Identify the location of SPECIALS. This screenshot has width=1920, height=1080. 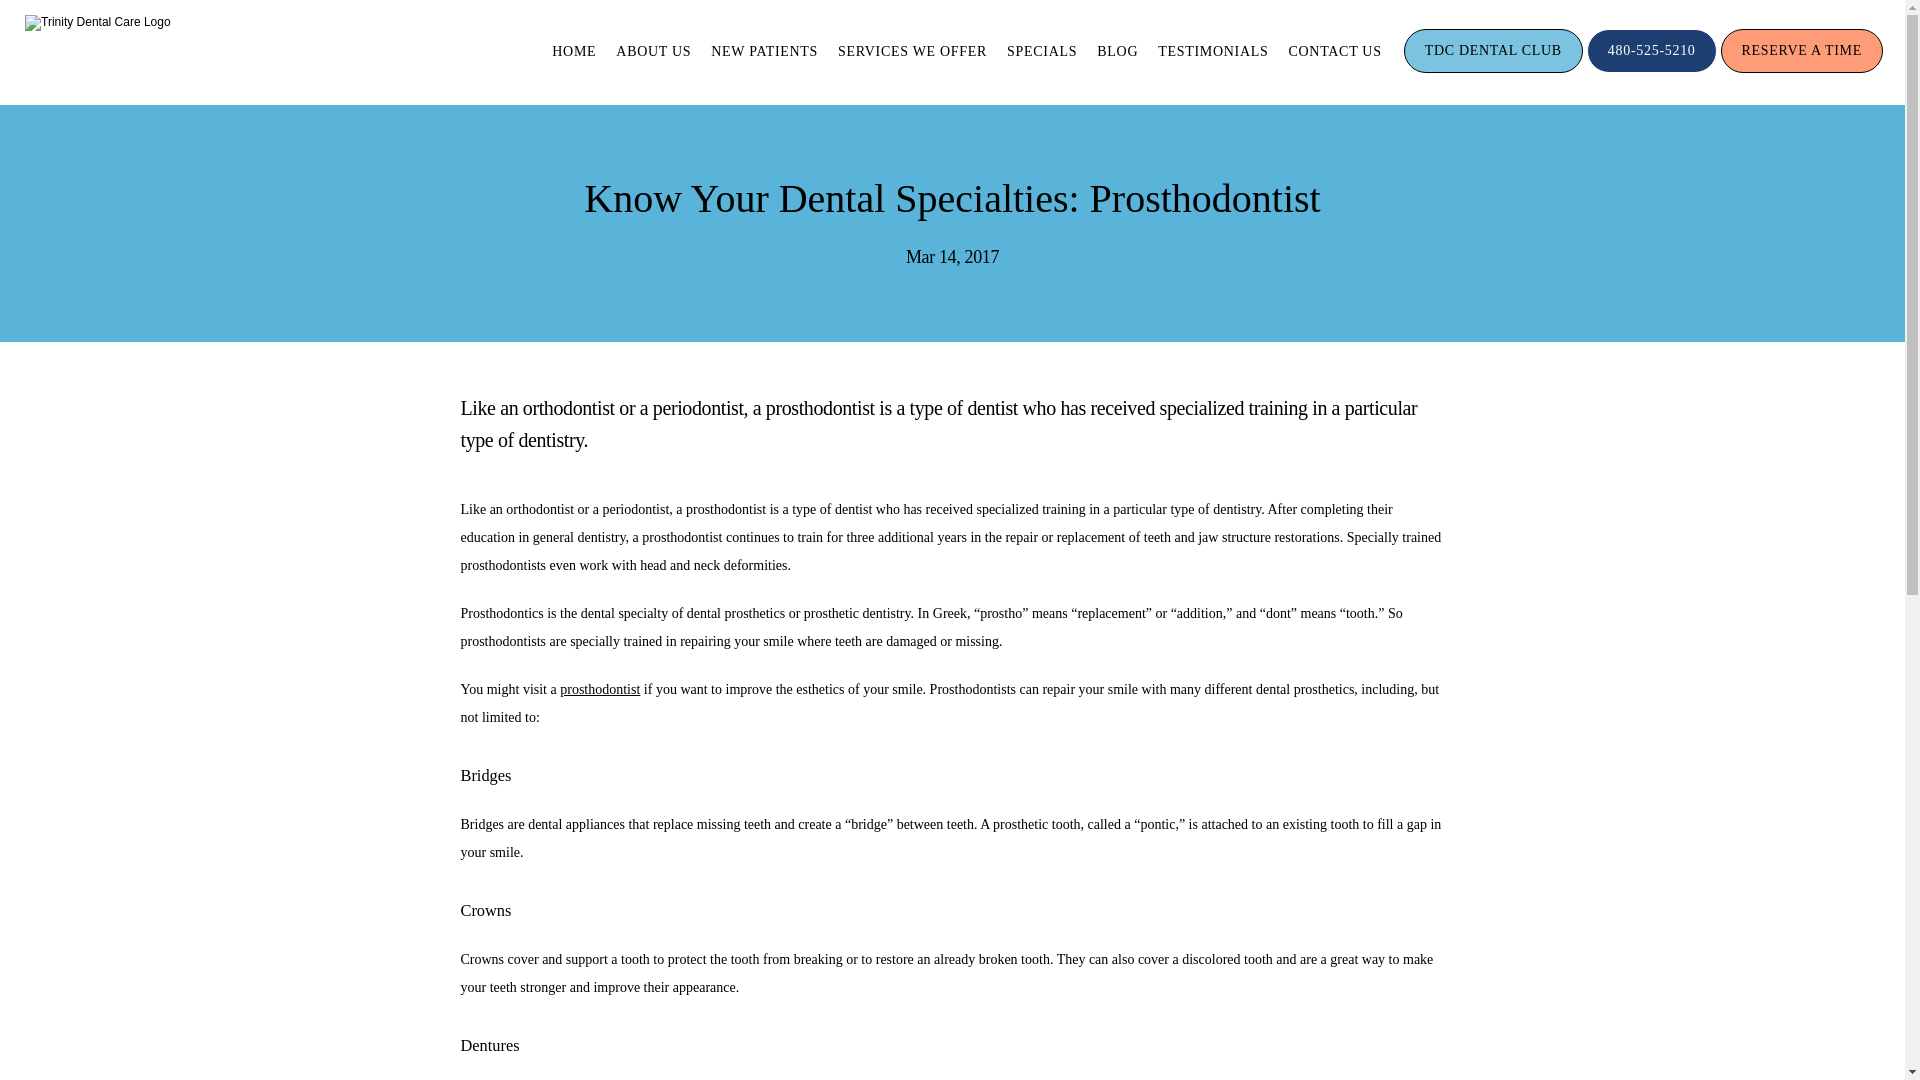
(1042, 52).